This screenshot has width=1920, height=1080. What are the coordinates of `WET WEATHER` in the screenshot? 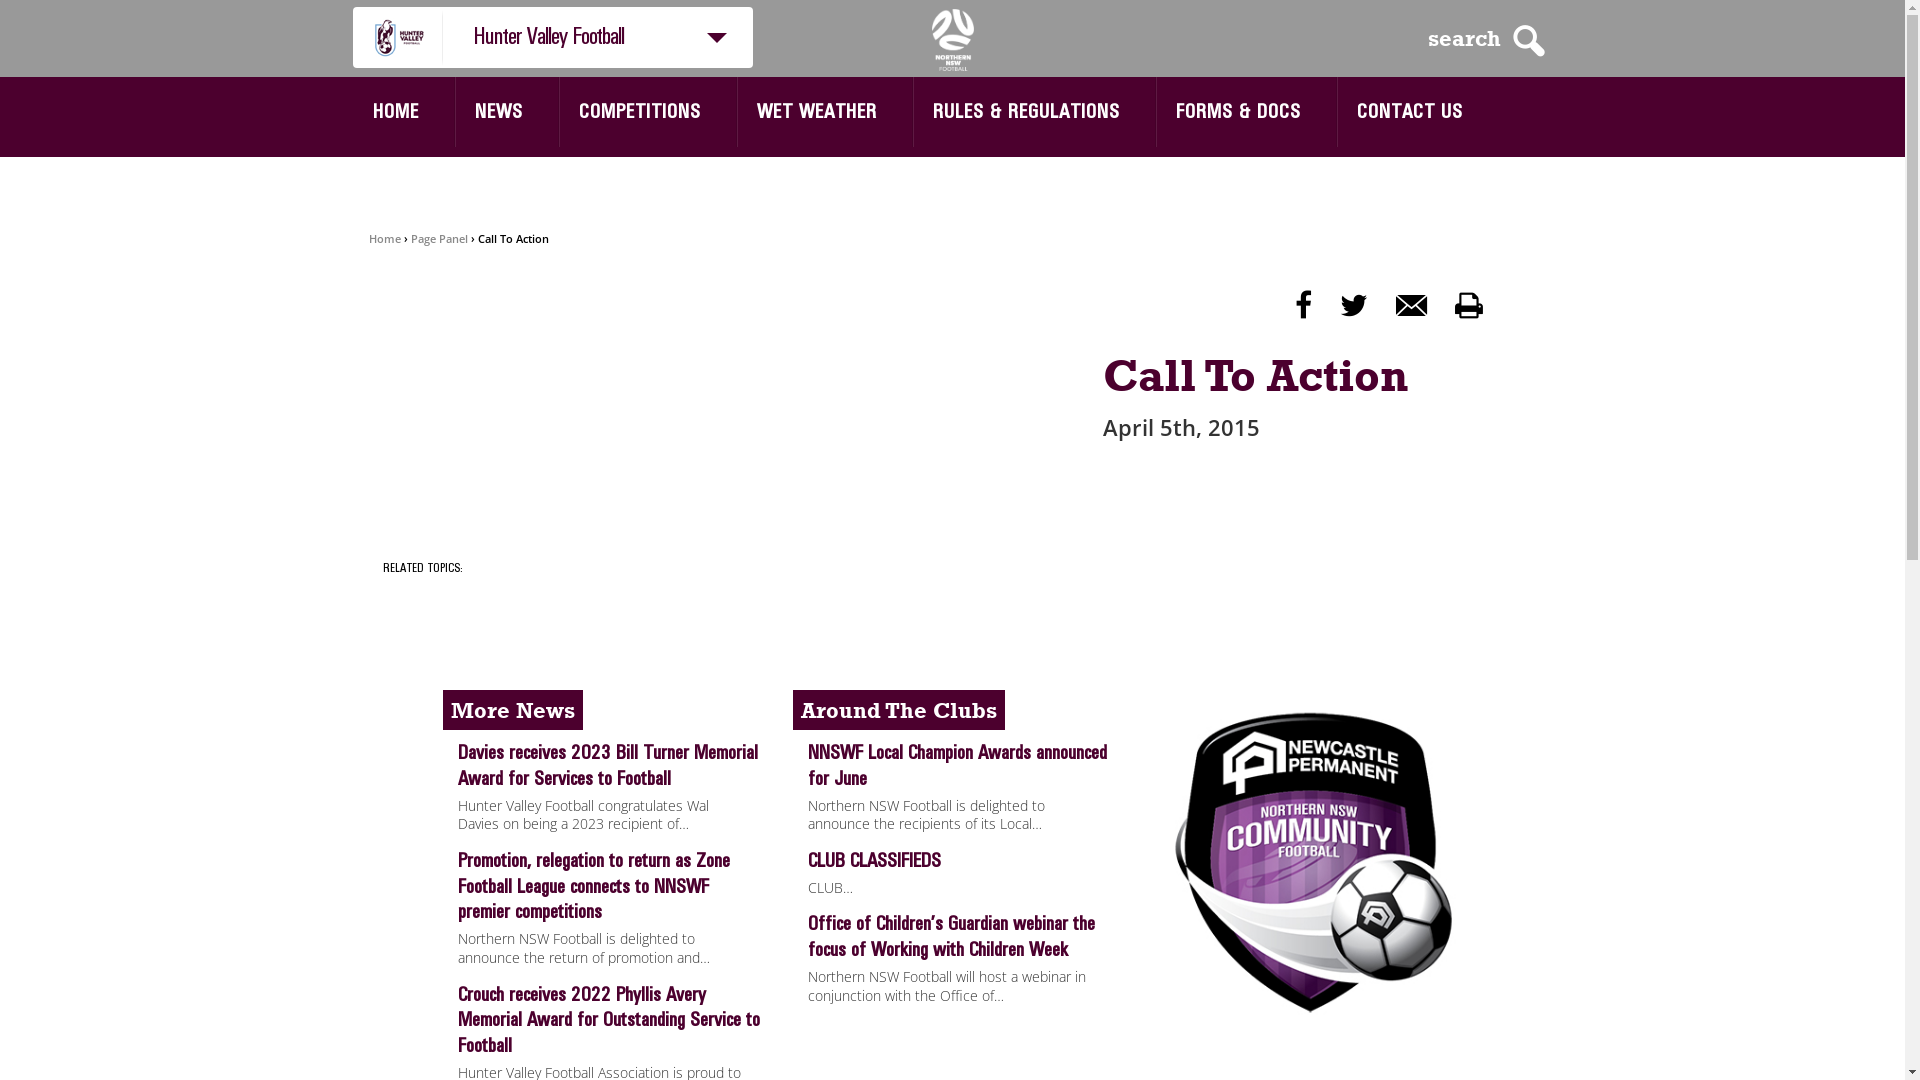 It's located at (816, 112).